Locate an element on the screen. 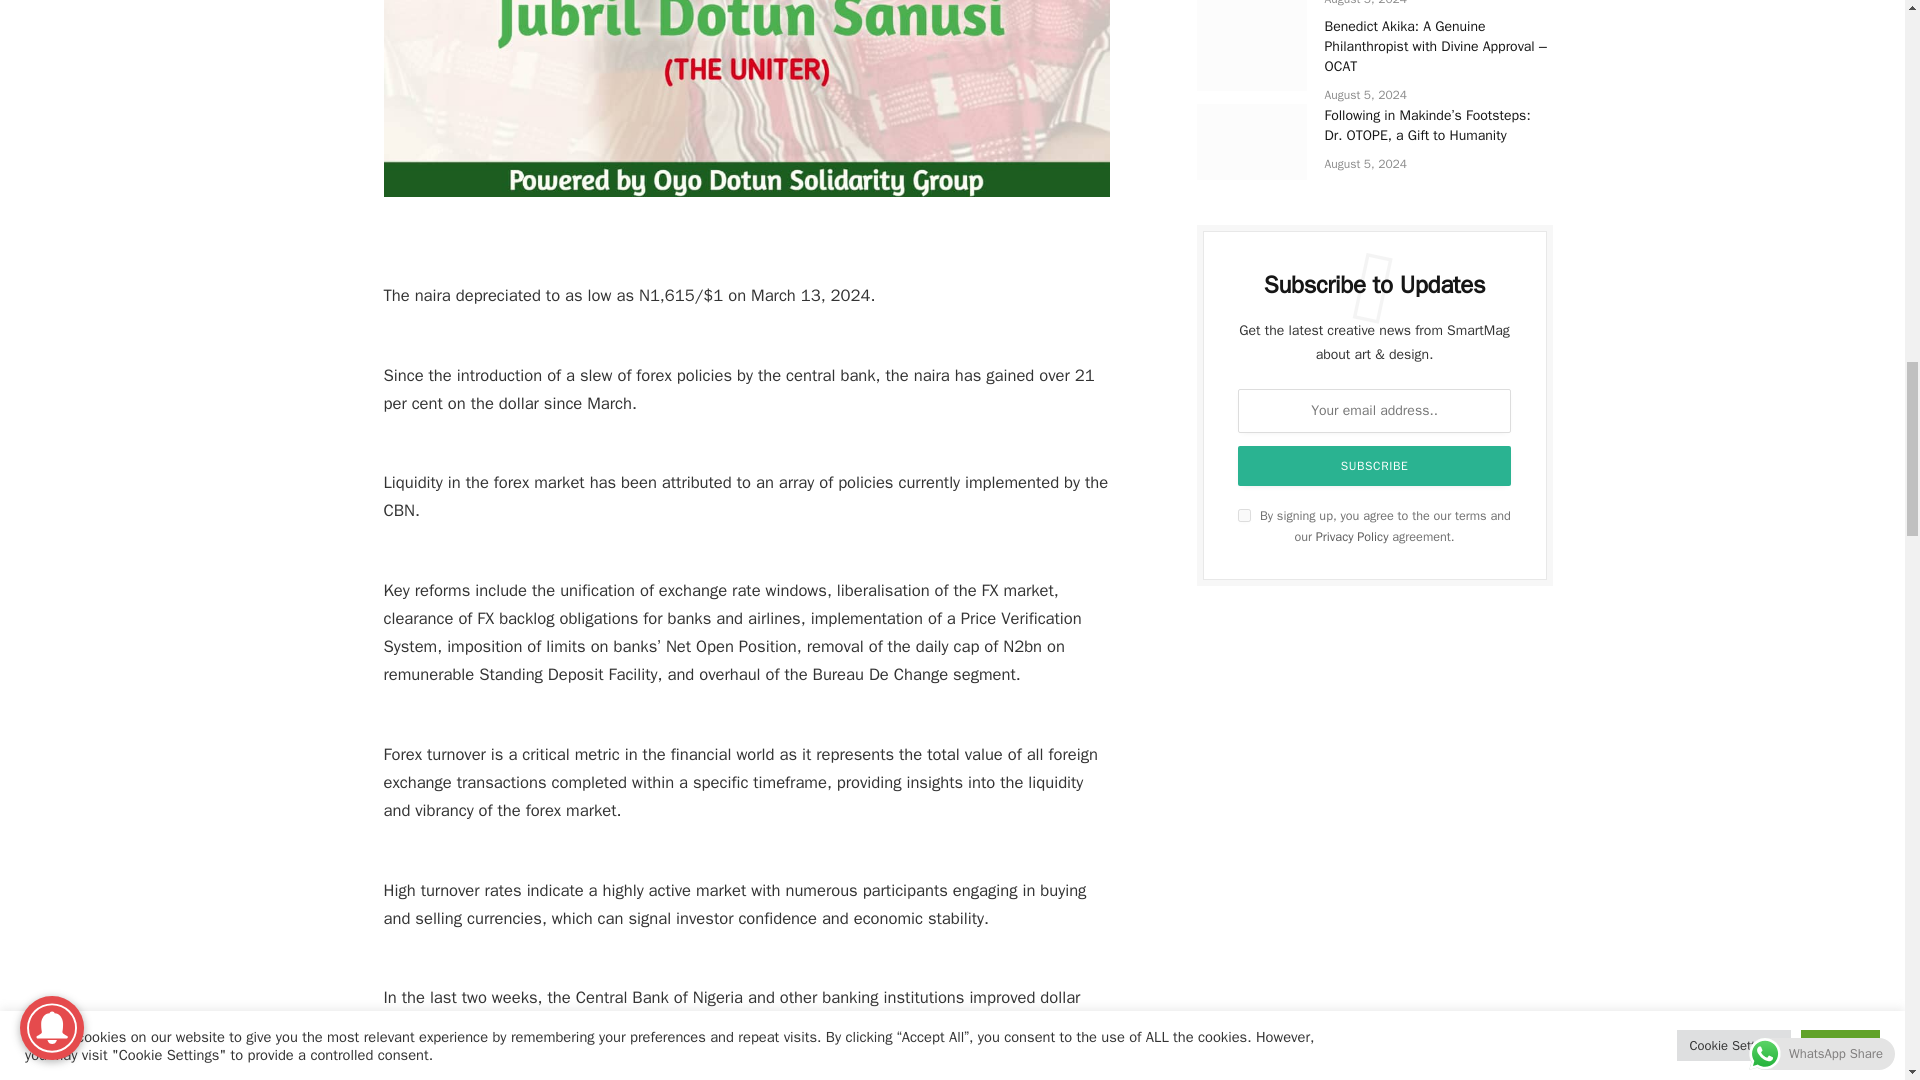 The width and height of the screenshot is (1920, 1080). on is located at coordinates (1244, 514).